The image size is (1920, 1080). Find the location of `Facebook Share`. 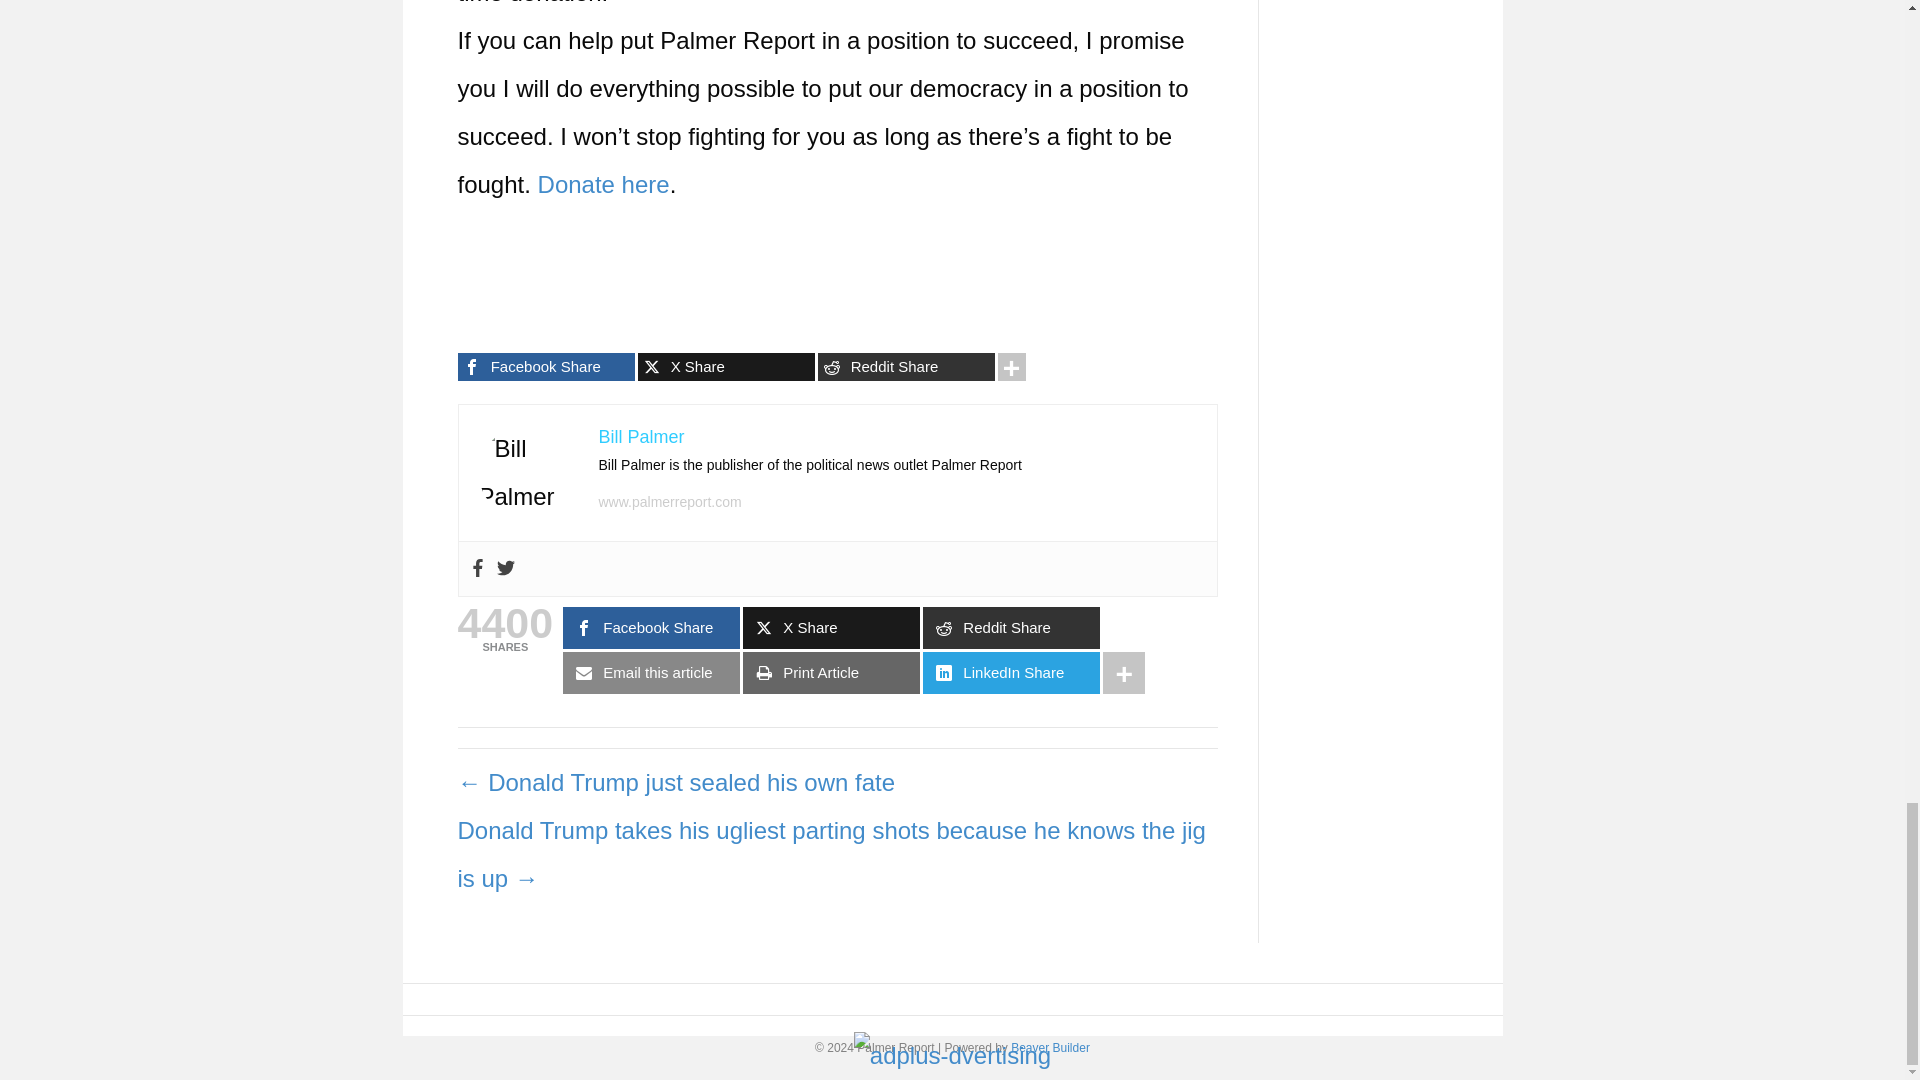

Facebook Share is located at coordinates (546, 367).